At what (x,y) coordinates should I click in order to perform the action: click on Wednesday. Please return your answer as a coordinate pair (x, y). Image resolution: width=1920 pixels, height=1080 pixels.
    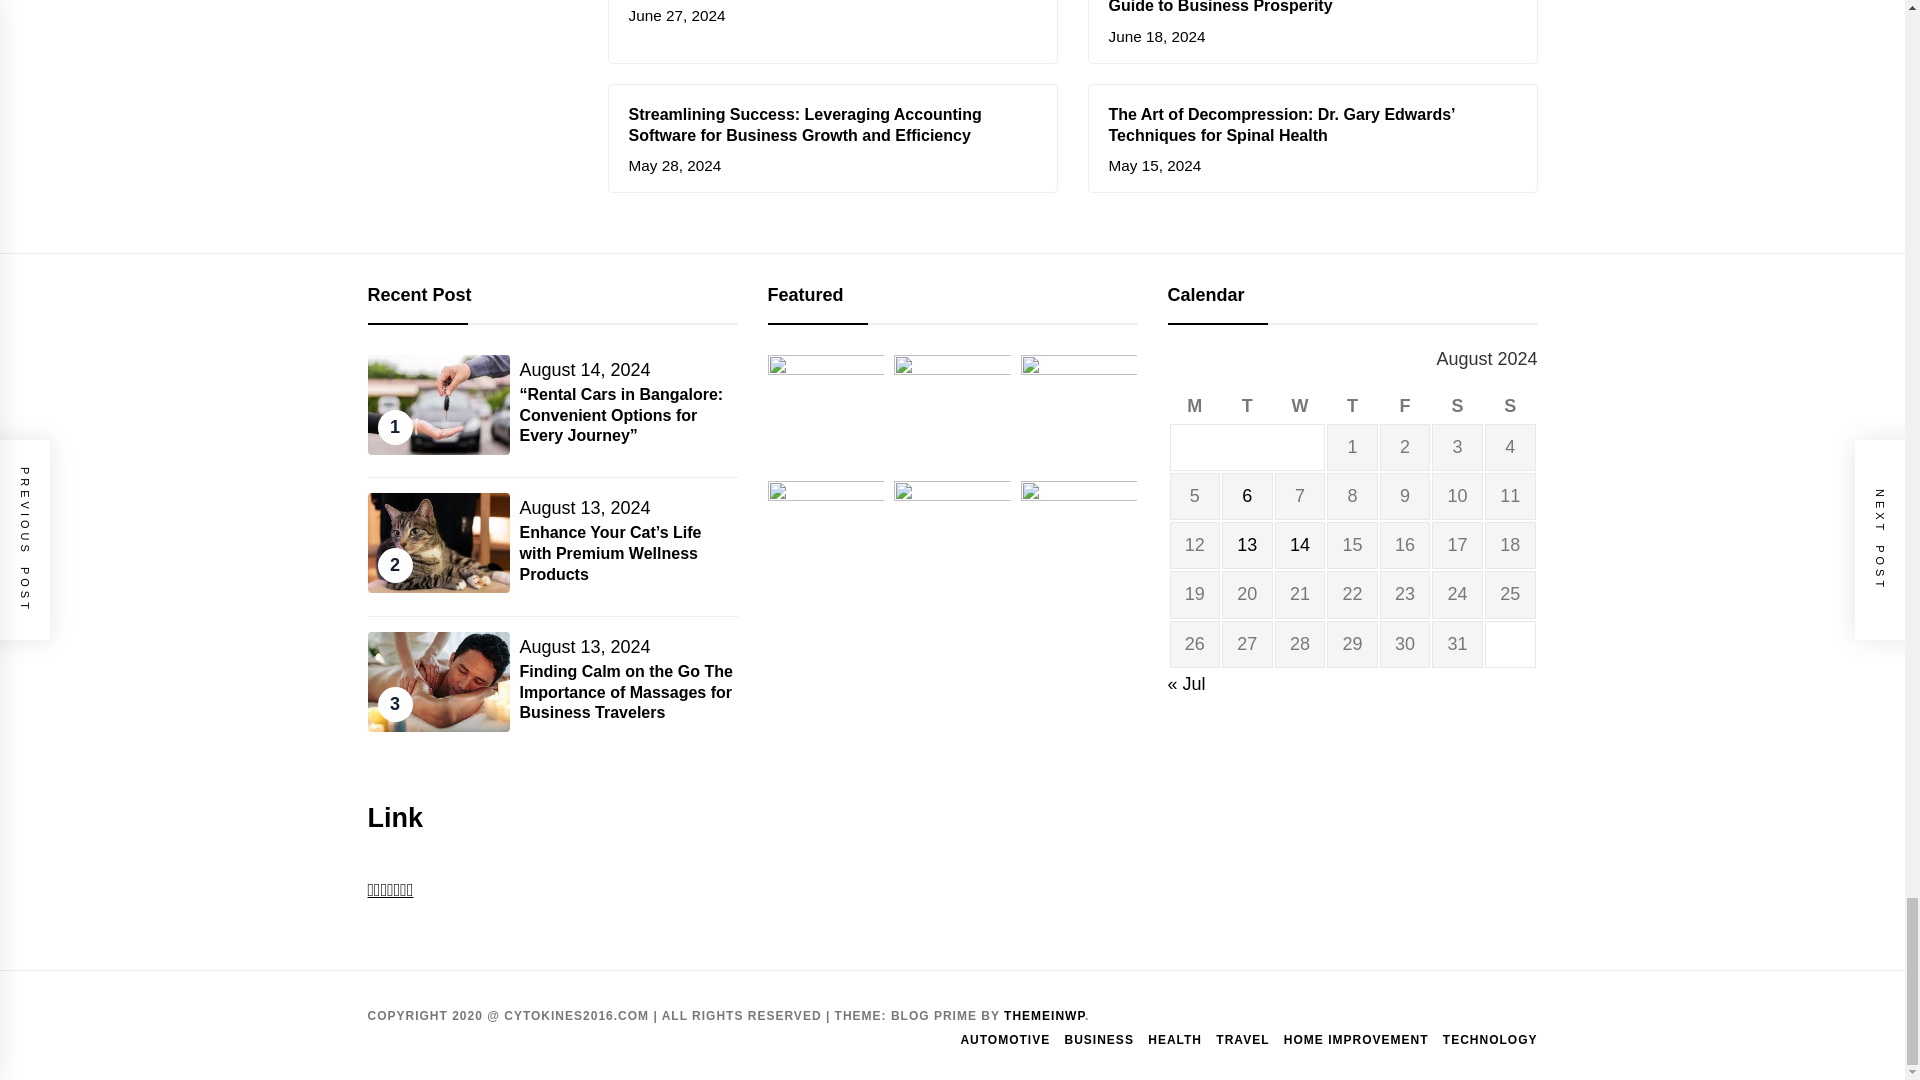
    Looking at the image, I should click on (1300, 406).